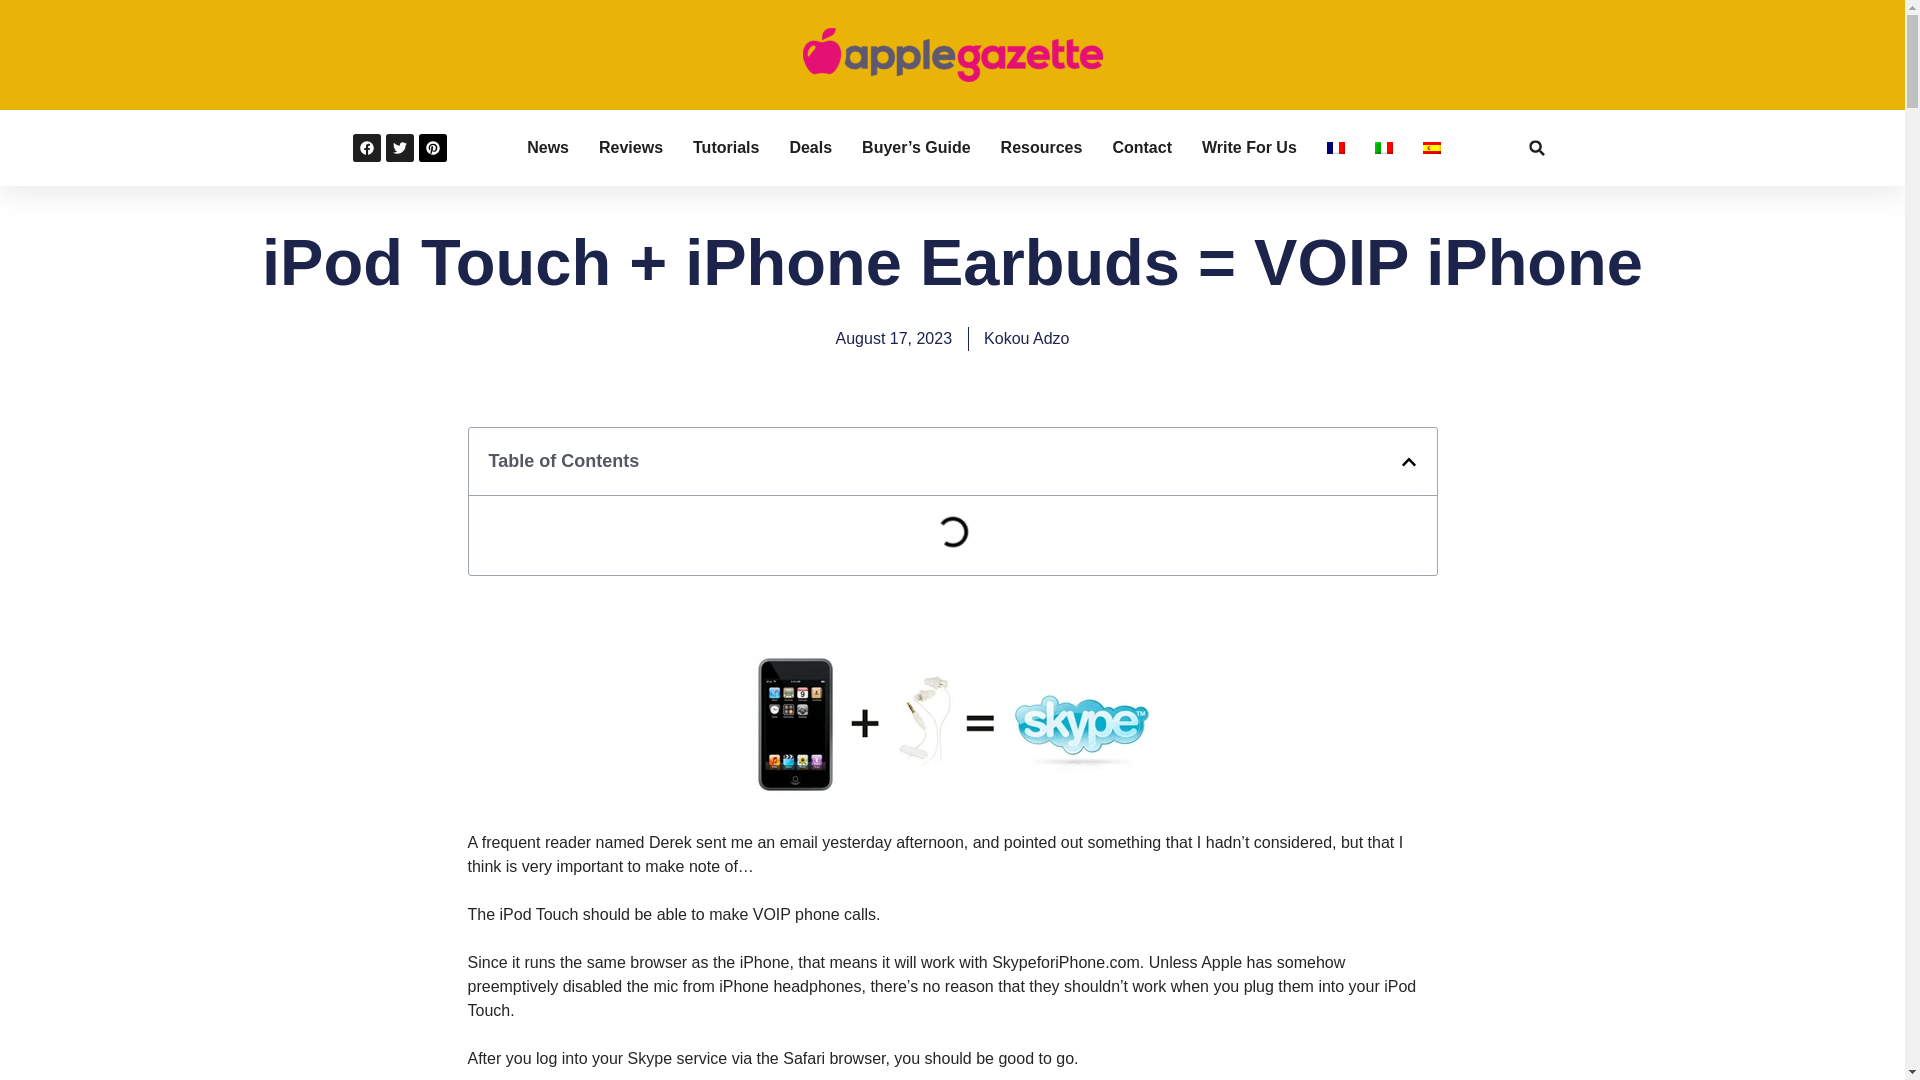  What do you see at coordinates (1141, 148) in the screenshot?
I see `Contact` at bounding box center [1141, 148].